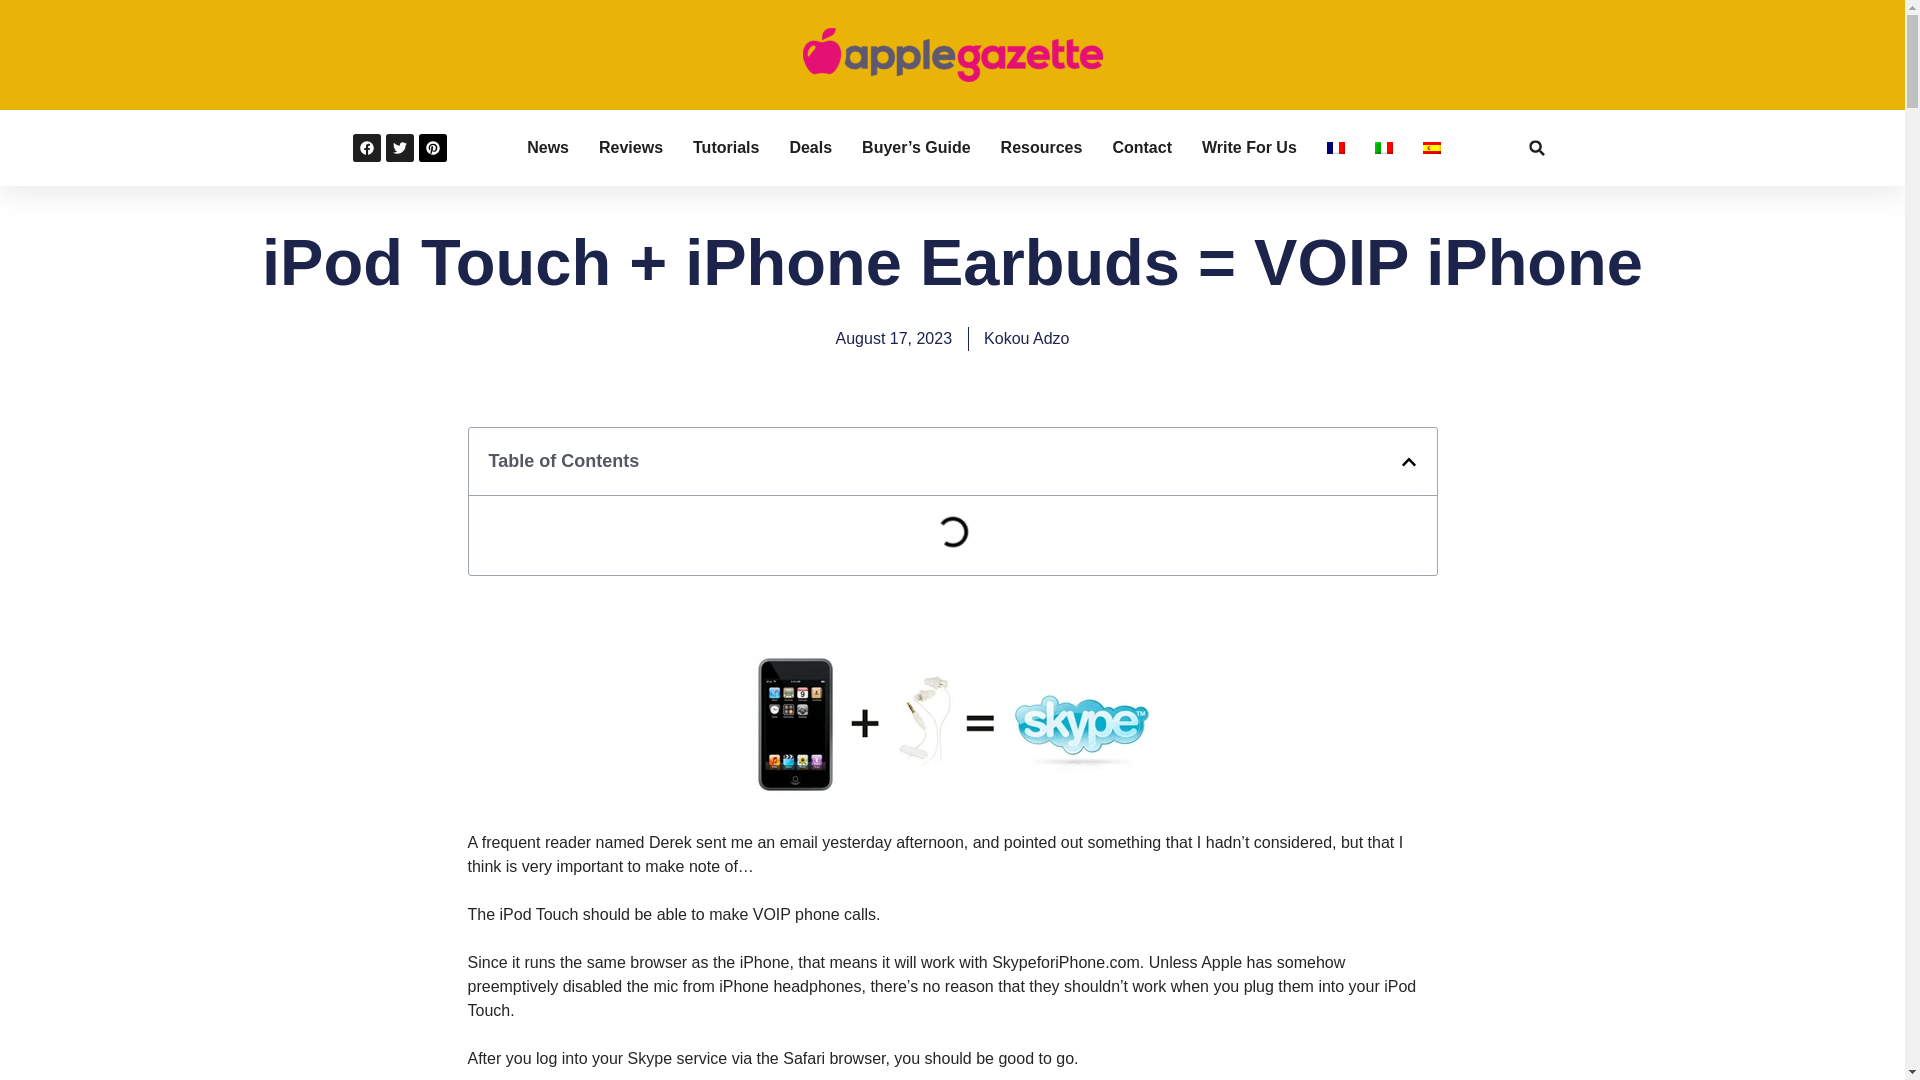  What do you see at coordinates (1141, 148) in the screenshot?
I see `Contact` at bounding box center [1141, 148].